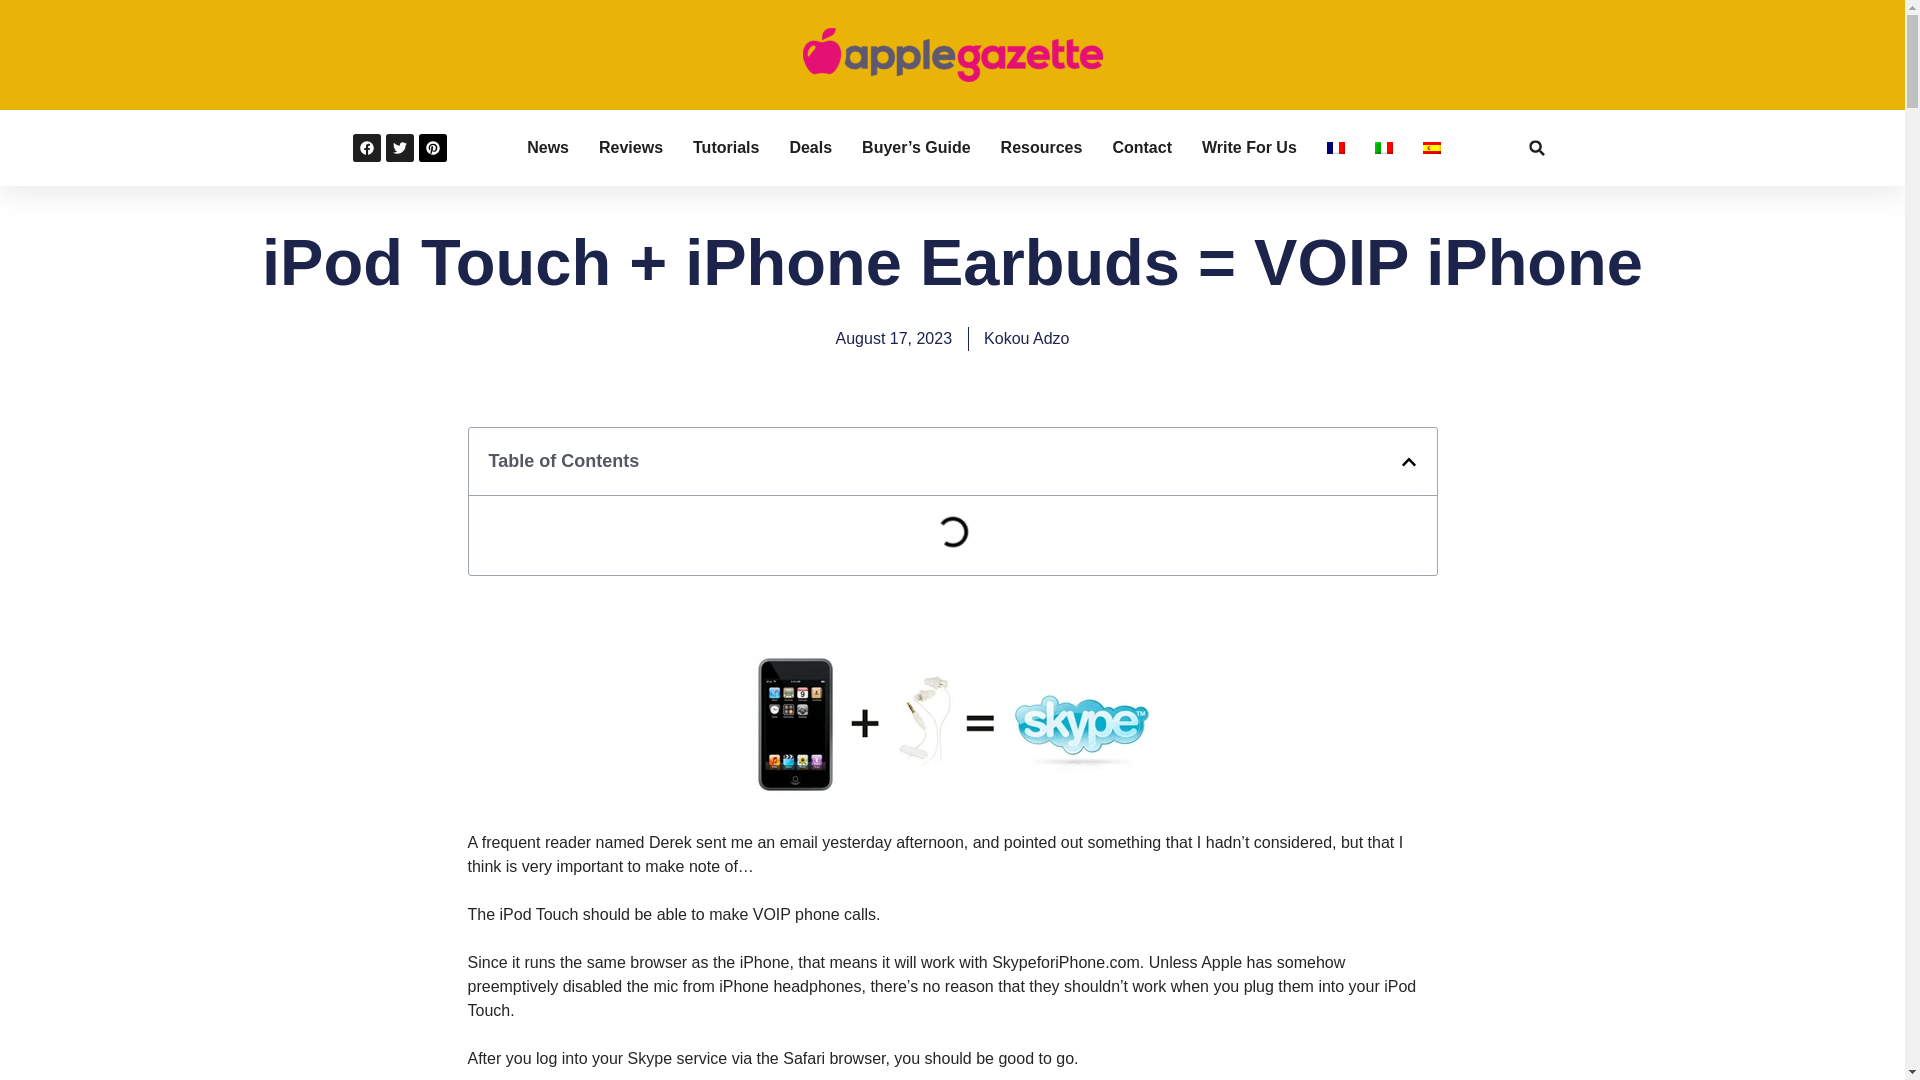  What do you see at coordinates (1141, 148) in the screenshot?
I see `Contact` at bounding box center [1141, 148].